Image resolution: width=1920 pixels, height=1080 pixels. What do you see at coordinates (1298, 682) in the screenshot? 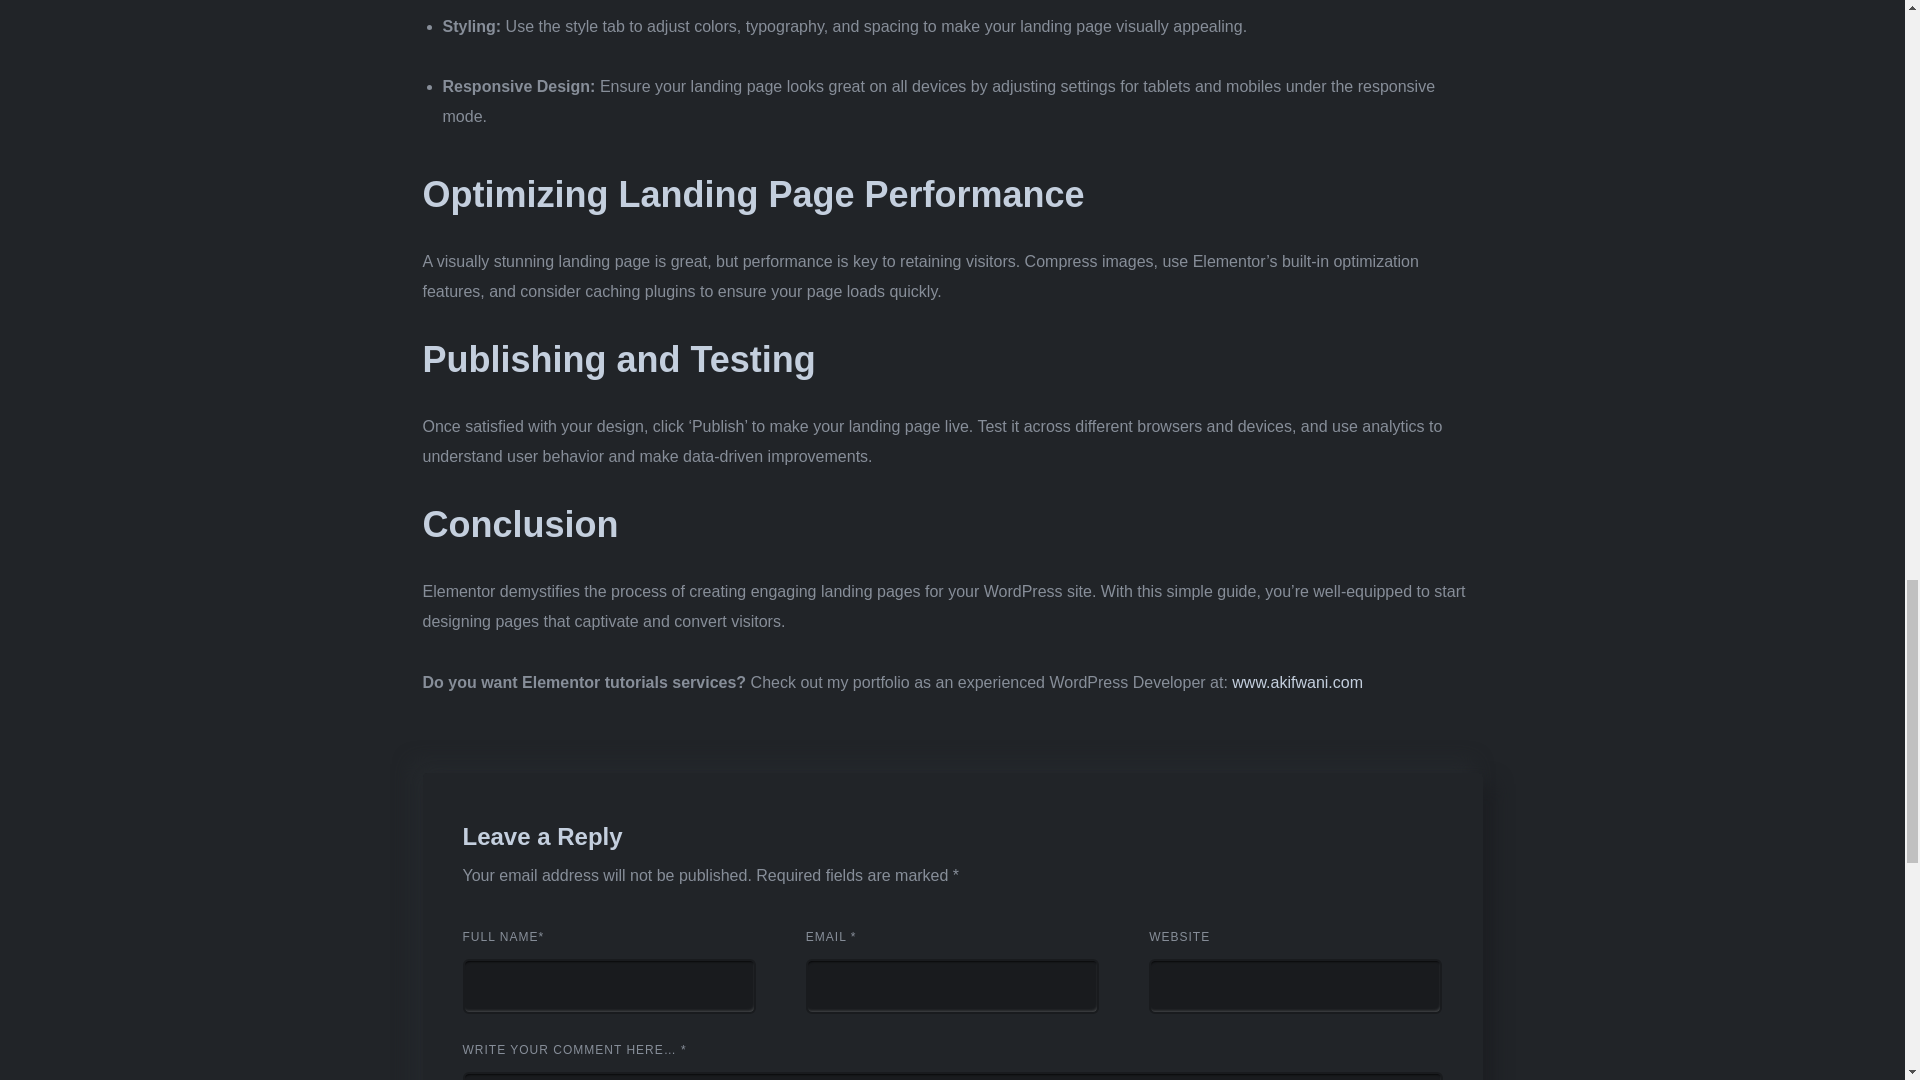
I see `www.akifwani.com` at bounding box center [1298, 682].